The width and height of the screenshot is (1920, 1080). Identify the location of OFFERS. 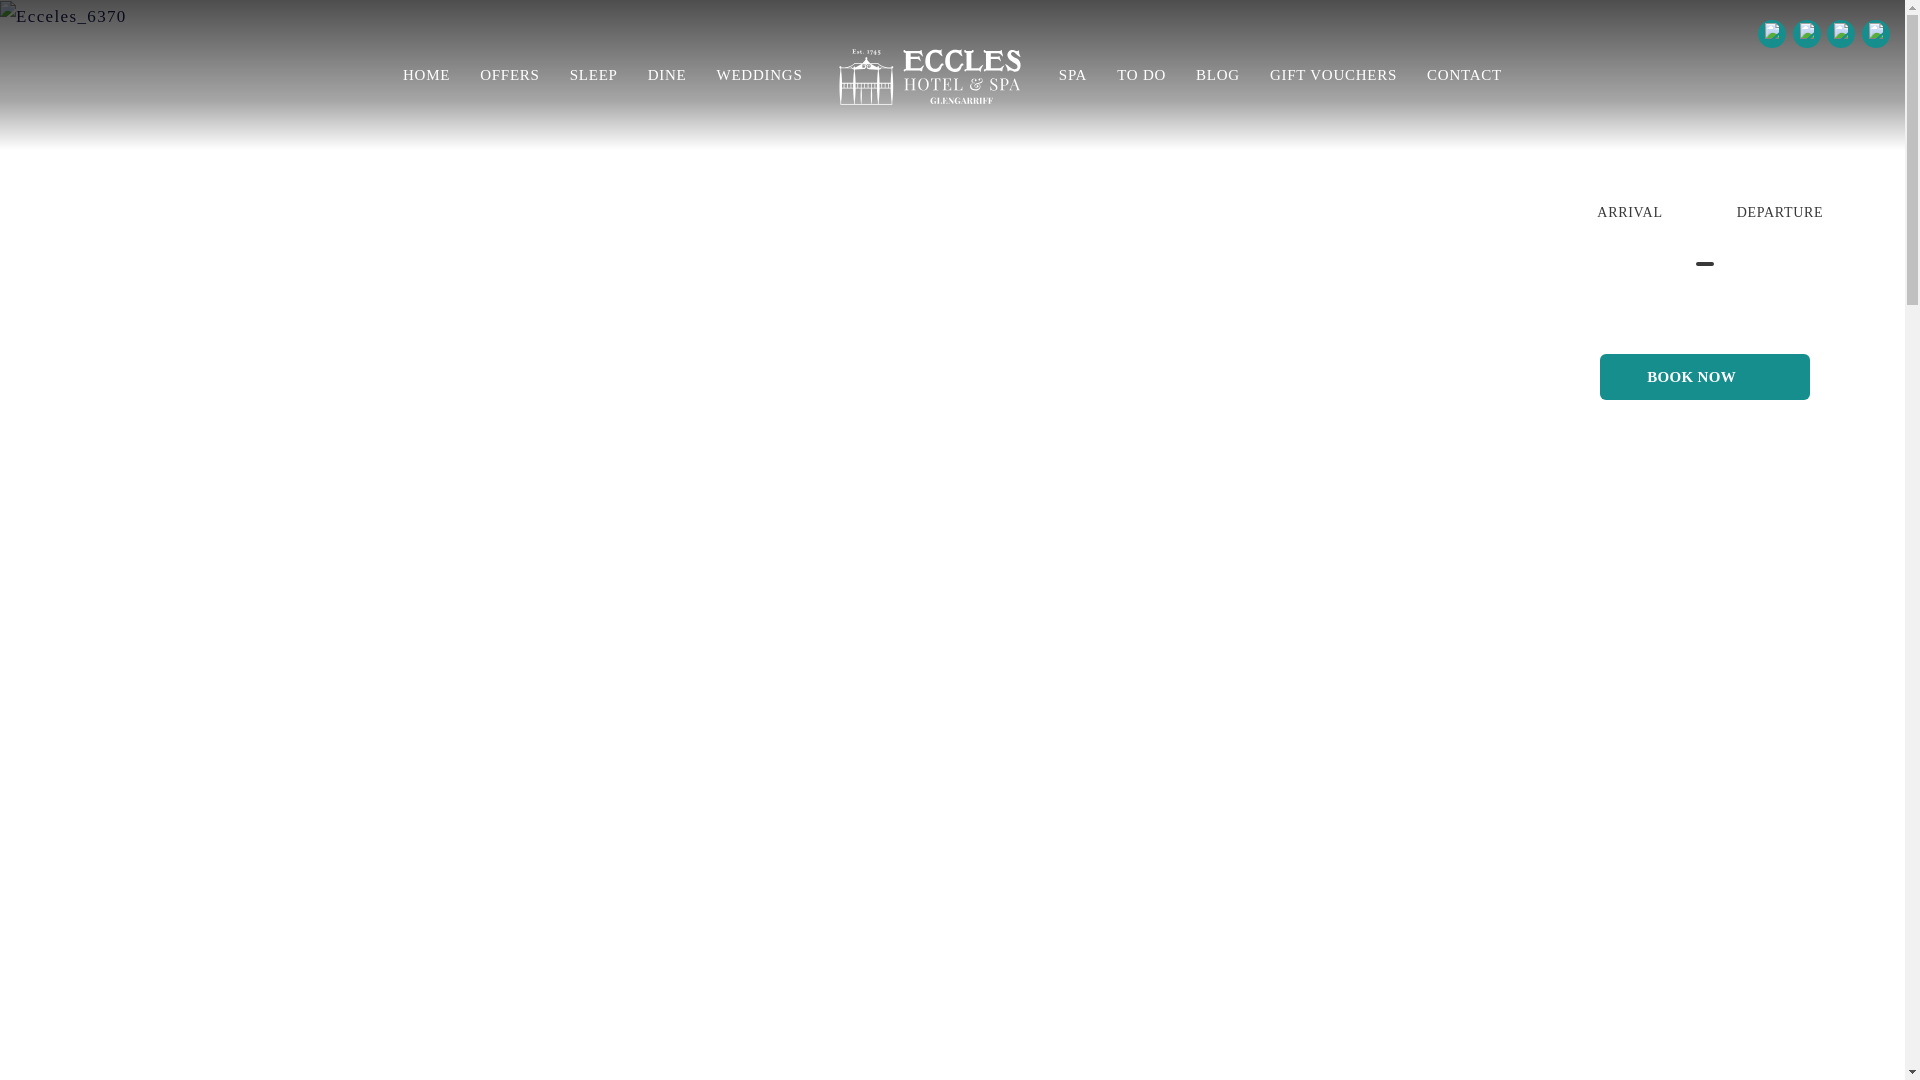
(509, 74).